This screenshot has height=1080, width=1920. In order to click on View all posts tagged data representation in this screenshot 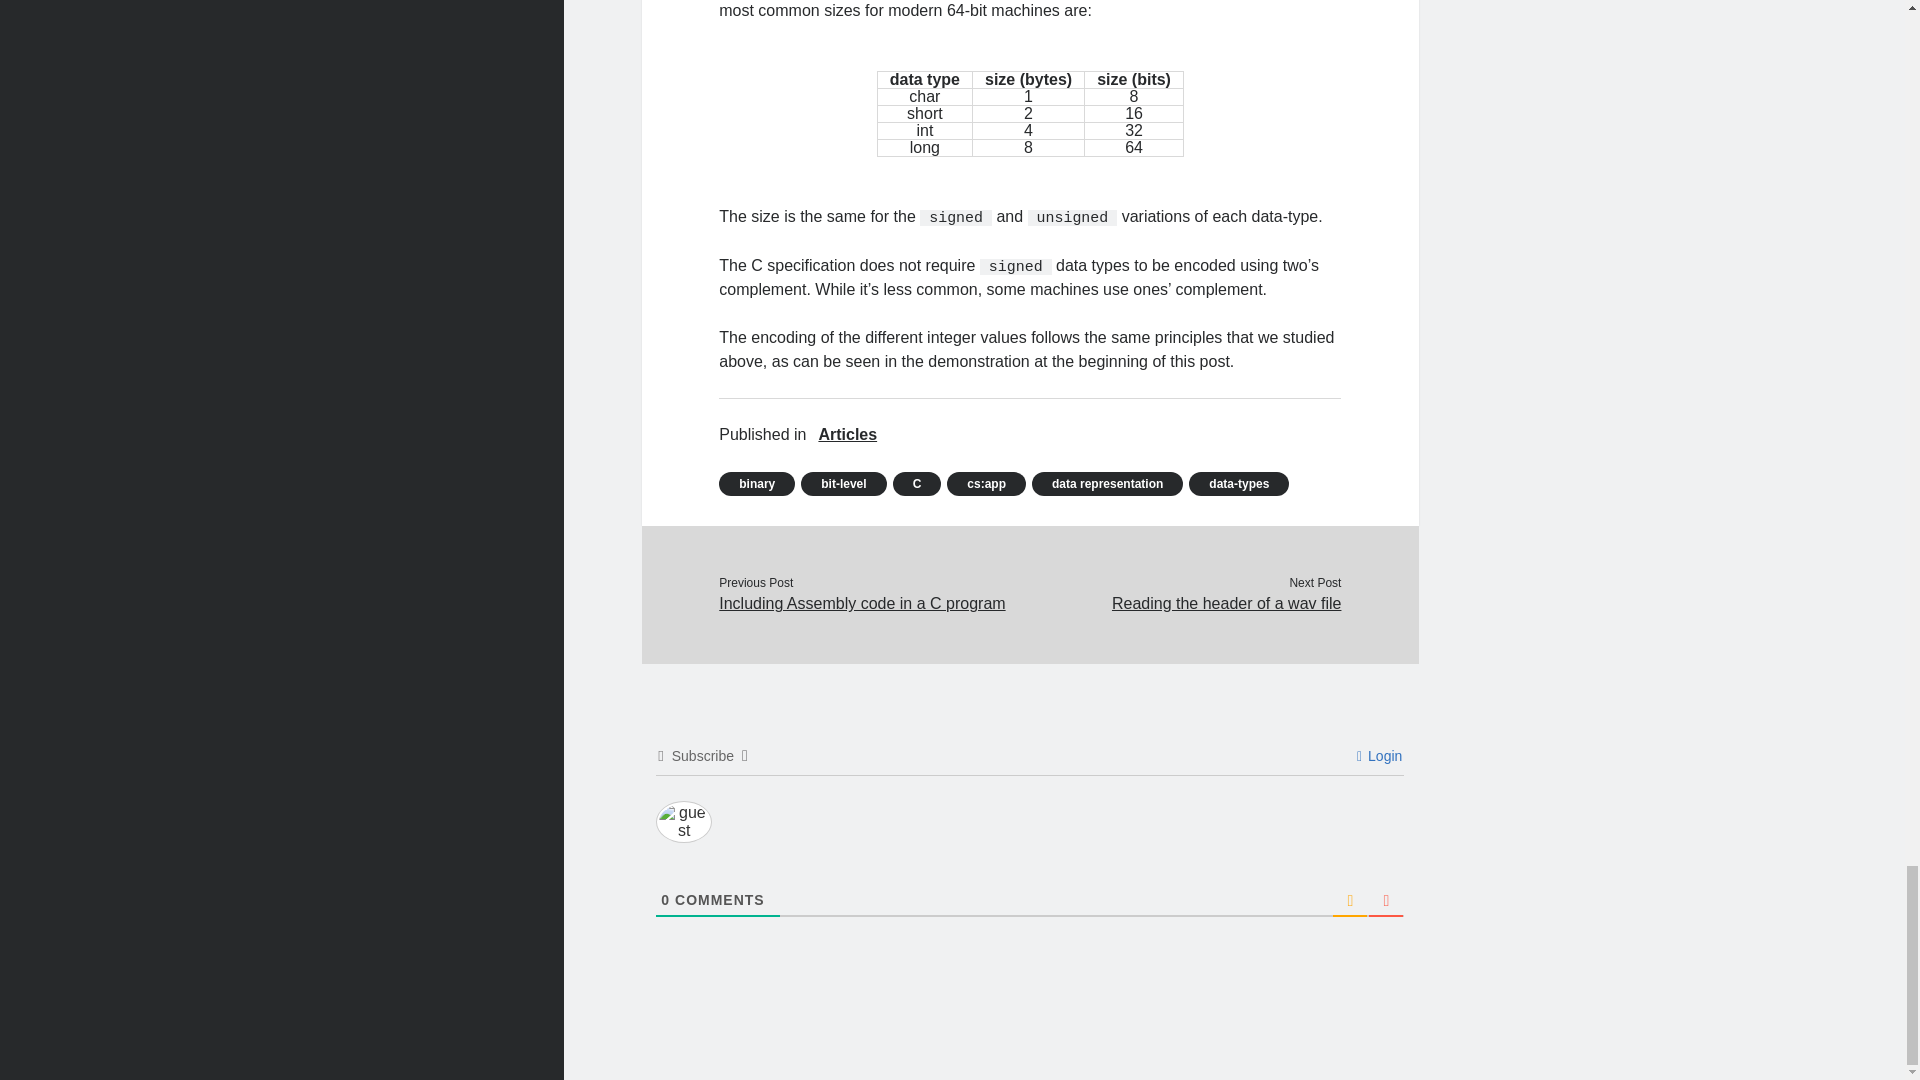, I will do `click(1107, 483)`.